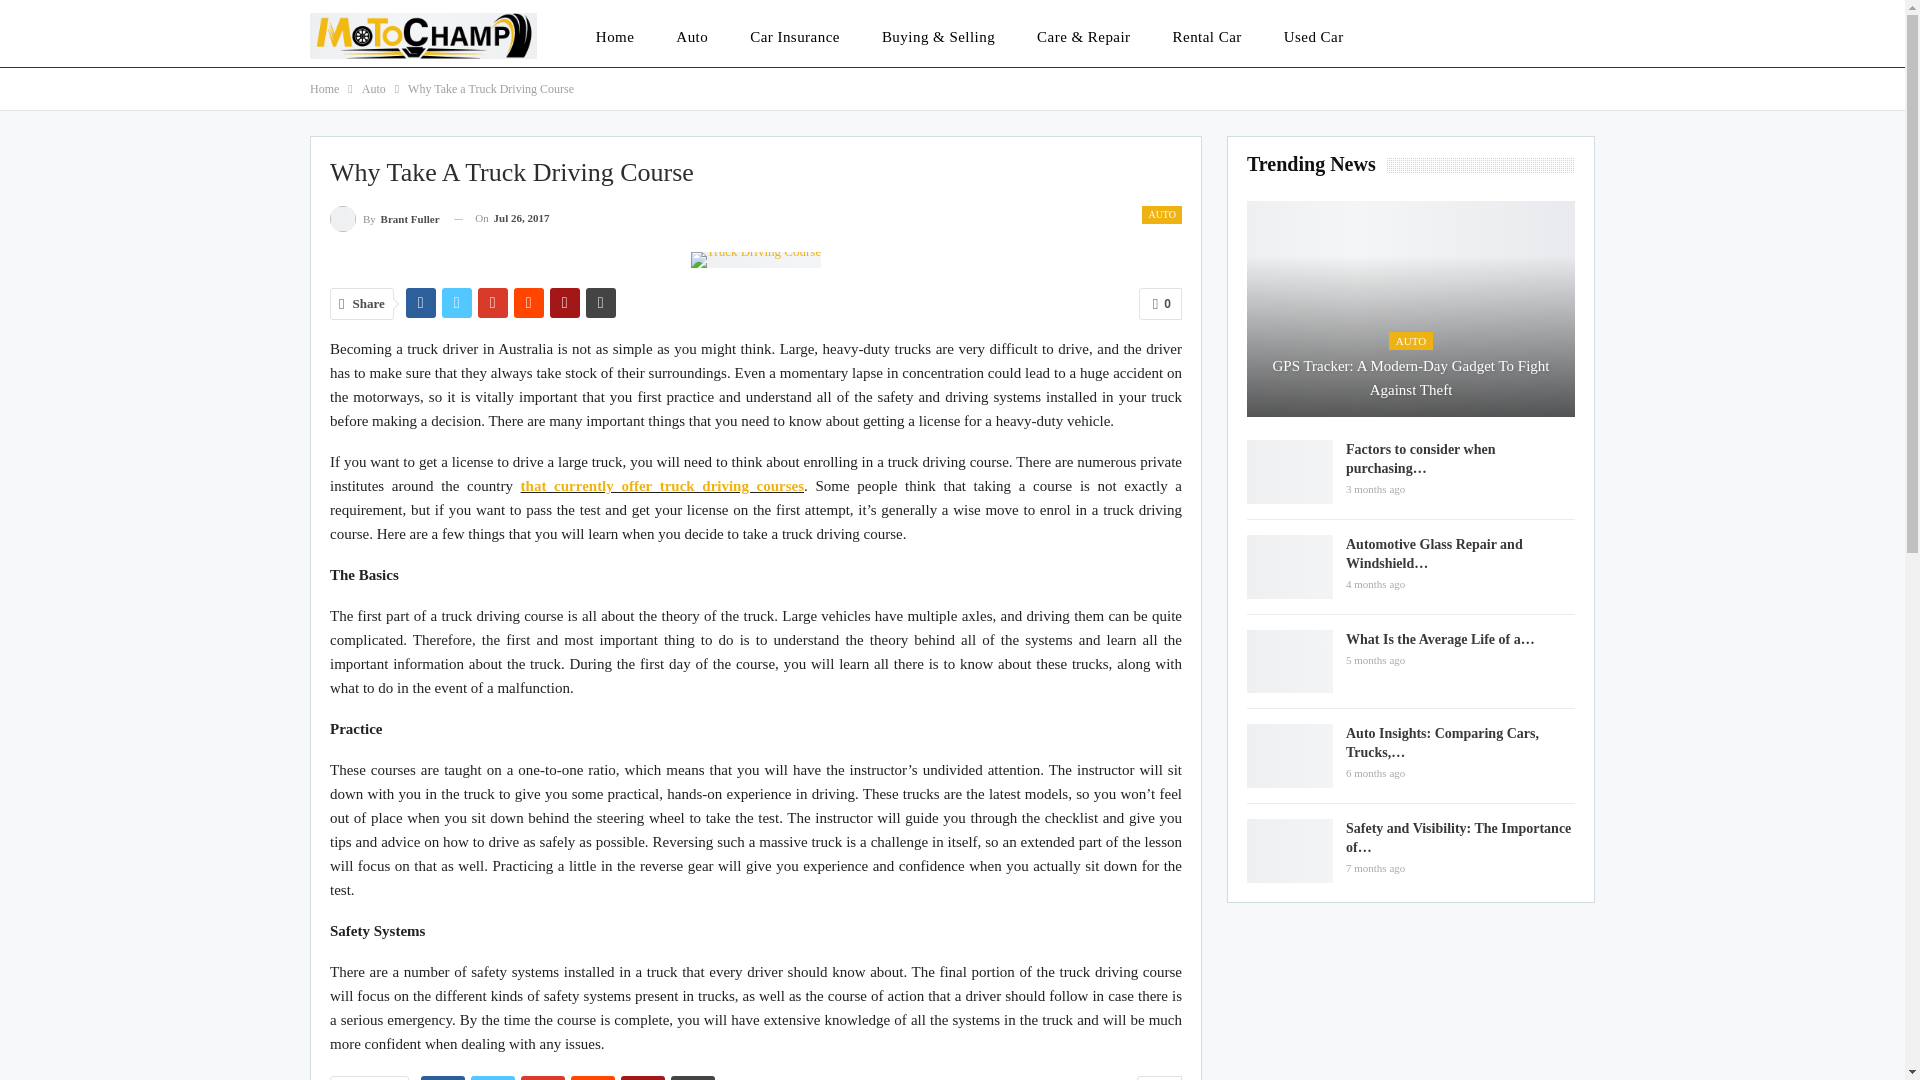  What do you see at coordinates (1159, 1078) in the screenshot?
I see `0` at bounding box center [1159, 1078].